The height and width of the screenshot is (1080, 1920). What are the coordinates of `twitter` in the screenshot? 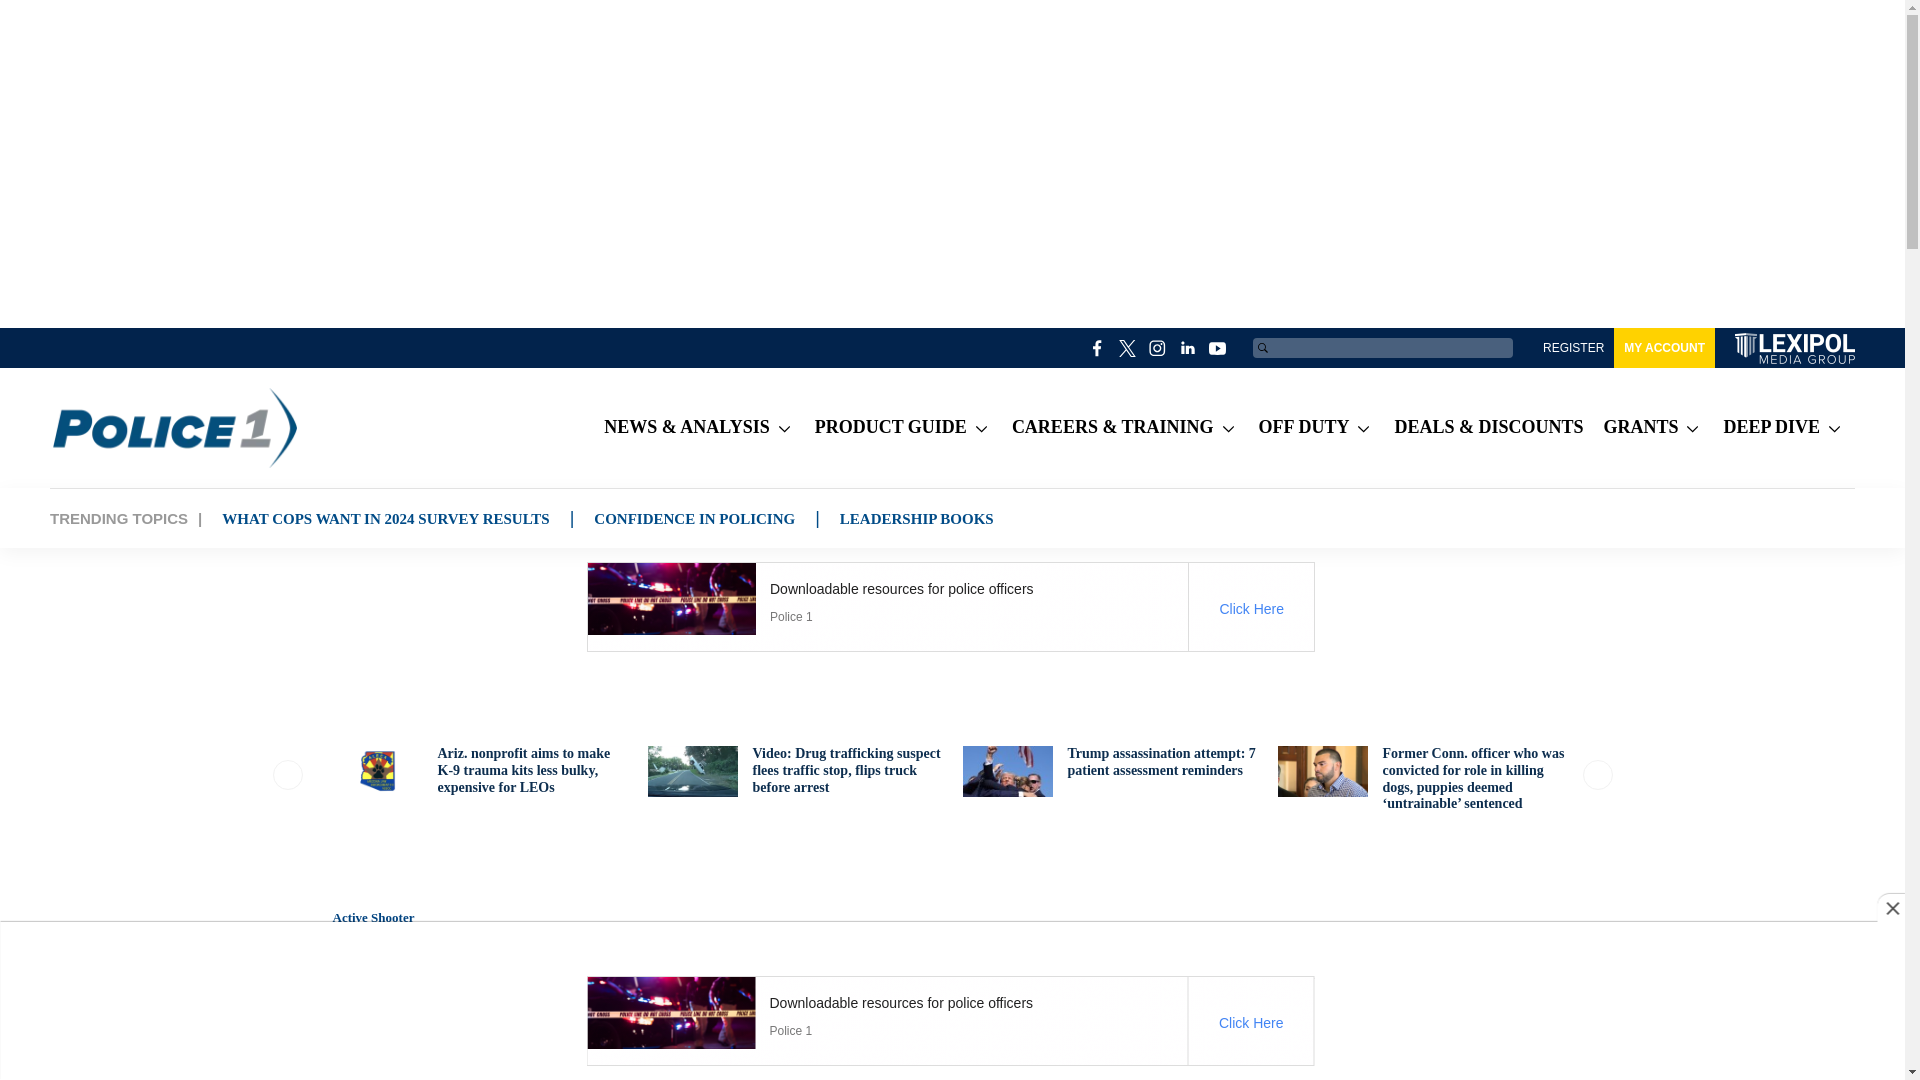 It's located at (1128, 347).